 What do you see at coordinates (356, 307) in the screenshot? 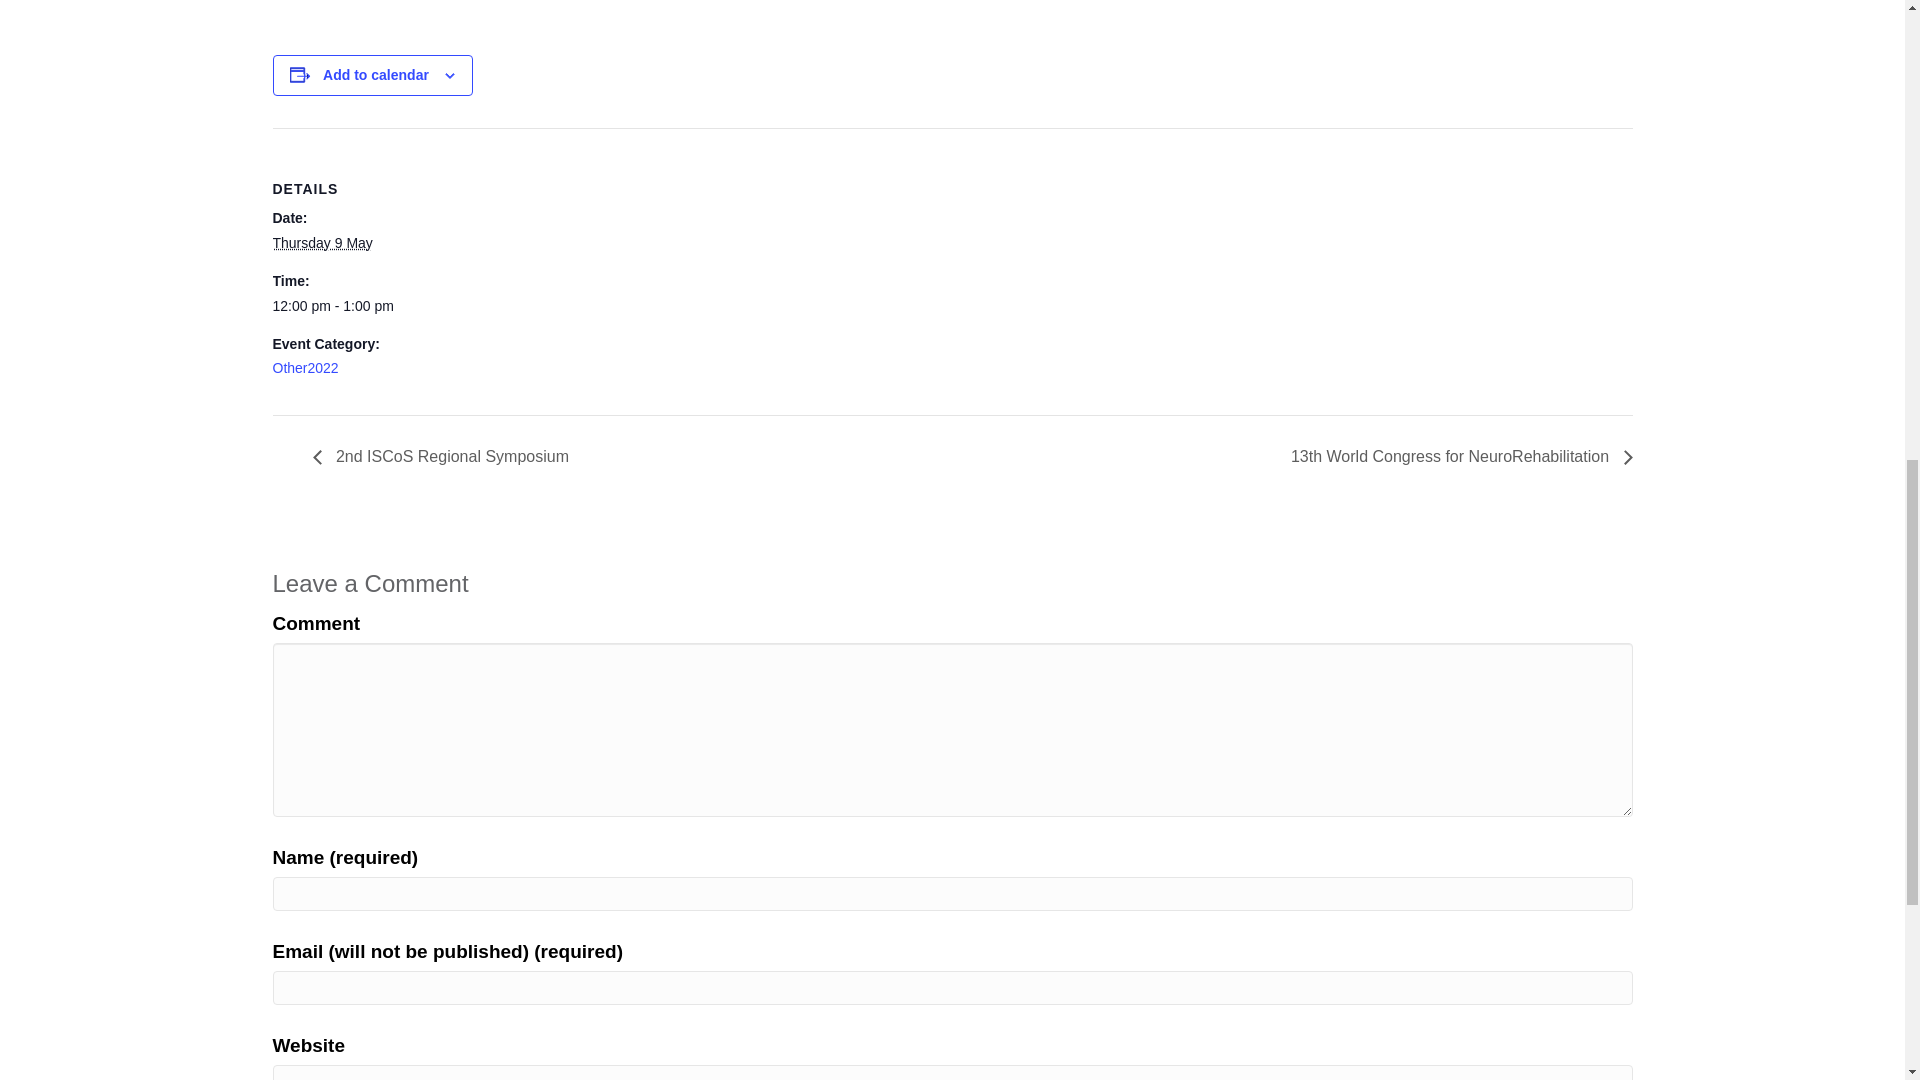
I see `2024-05-09` at bounding box center [356, 307].